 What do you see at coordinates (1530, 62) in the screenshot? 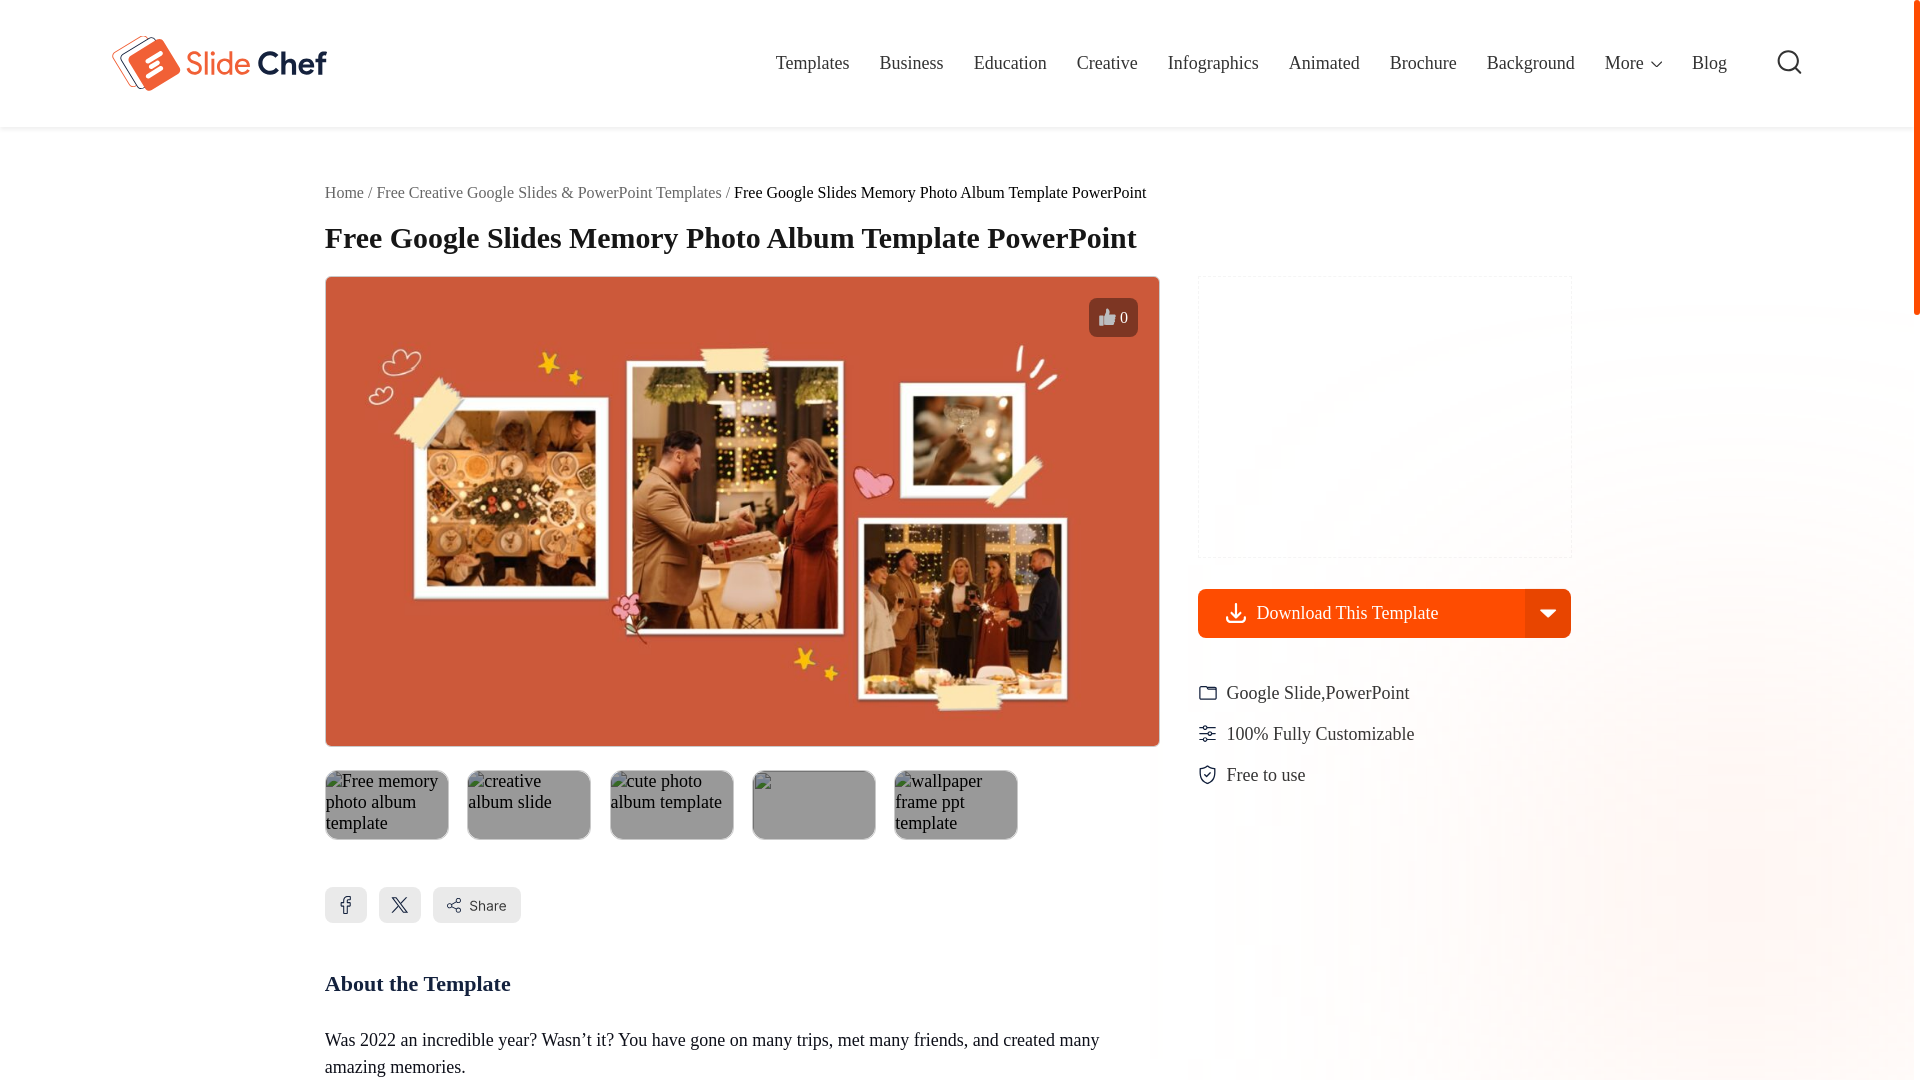
I see `Background` at bounding box center [1530, 62].